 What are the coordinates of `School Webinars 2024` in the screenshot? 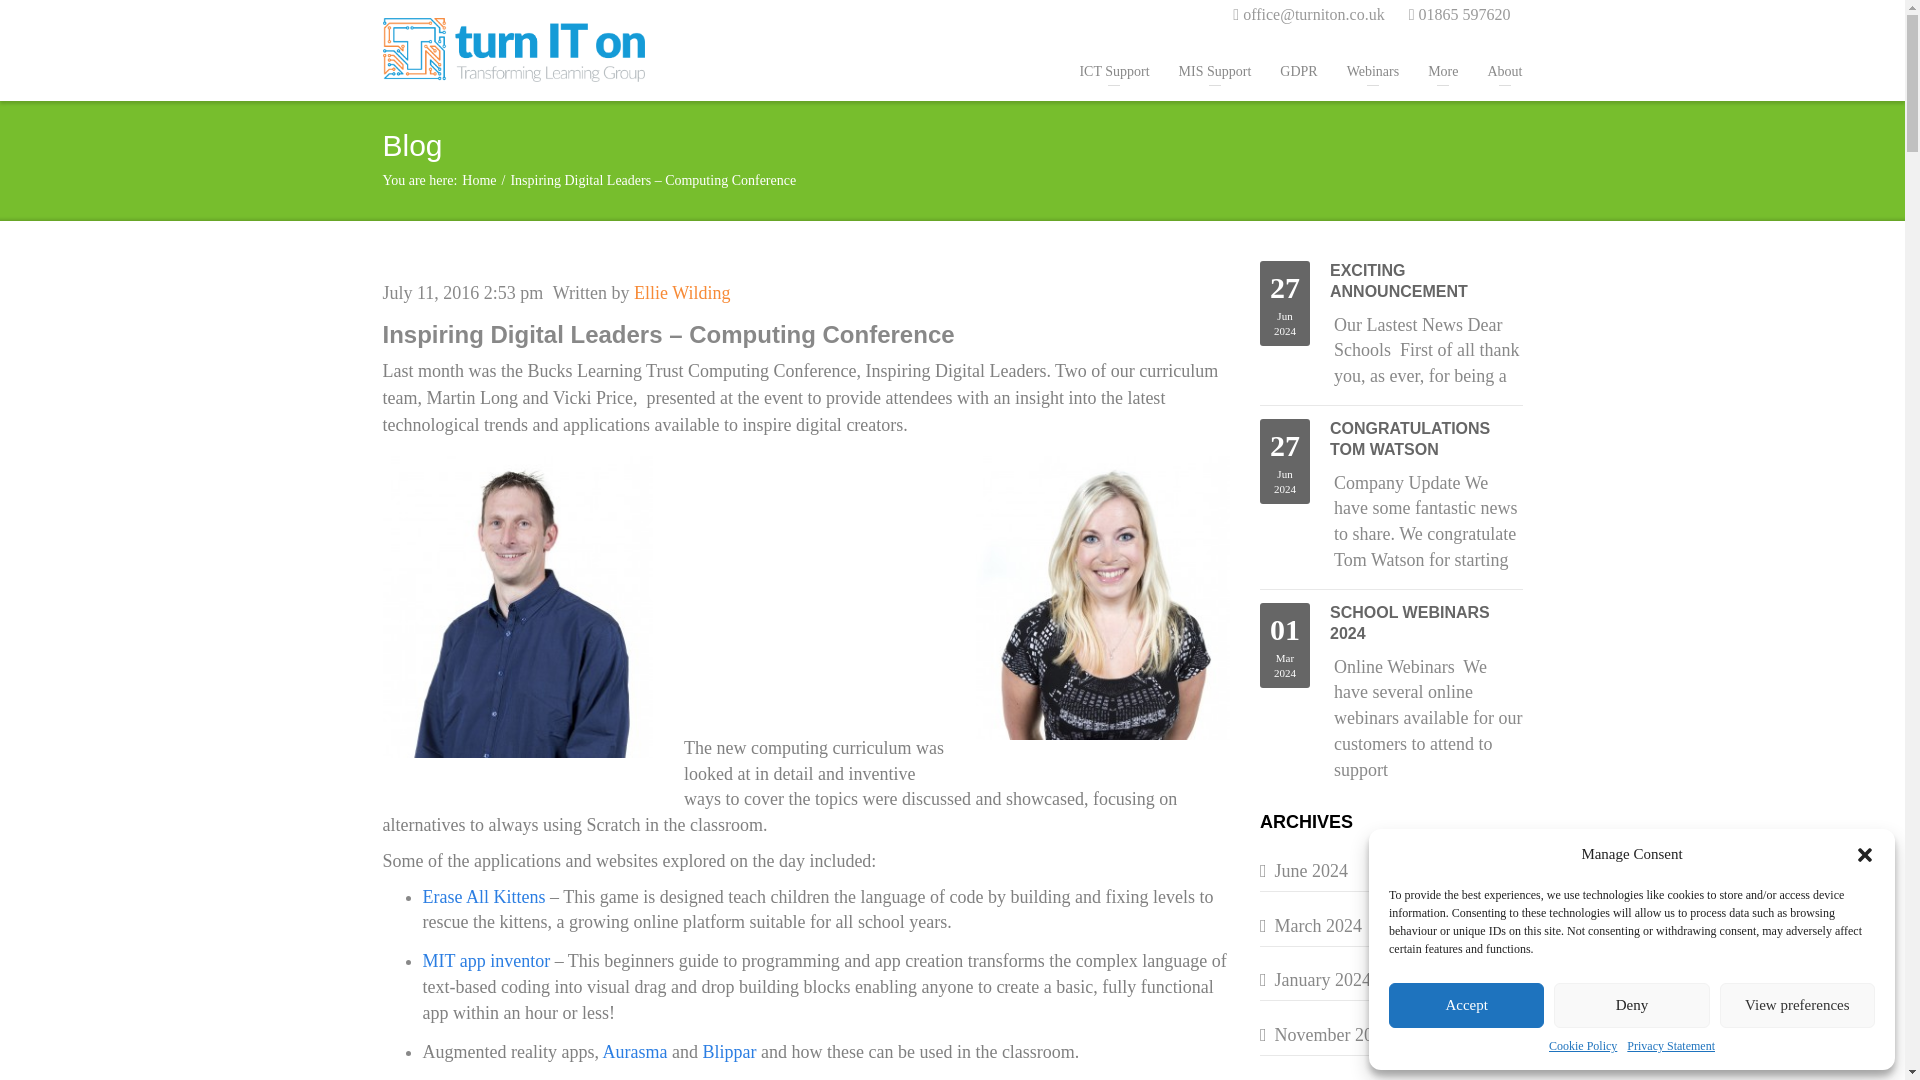 It's located at (1390, 623).